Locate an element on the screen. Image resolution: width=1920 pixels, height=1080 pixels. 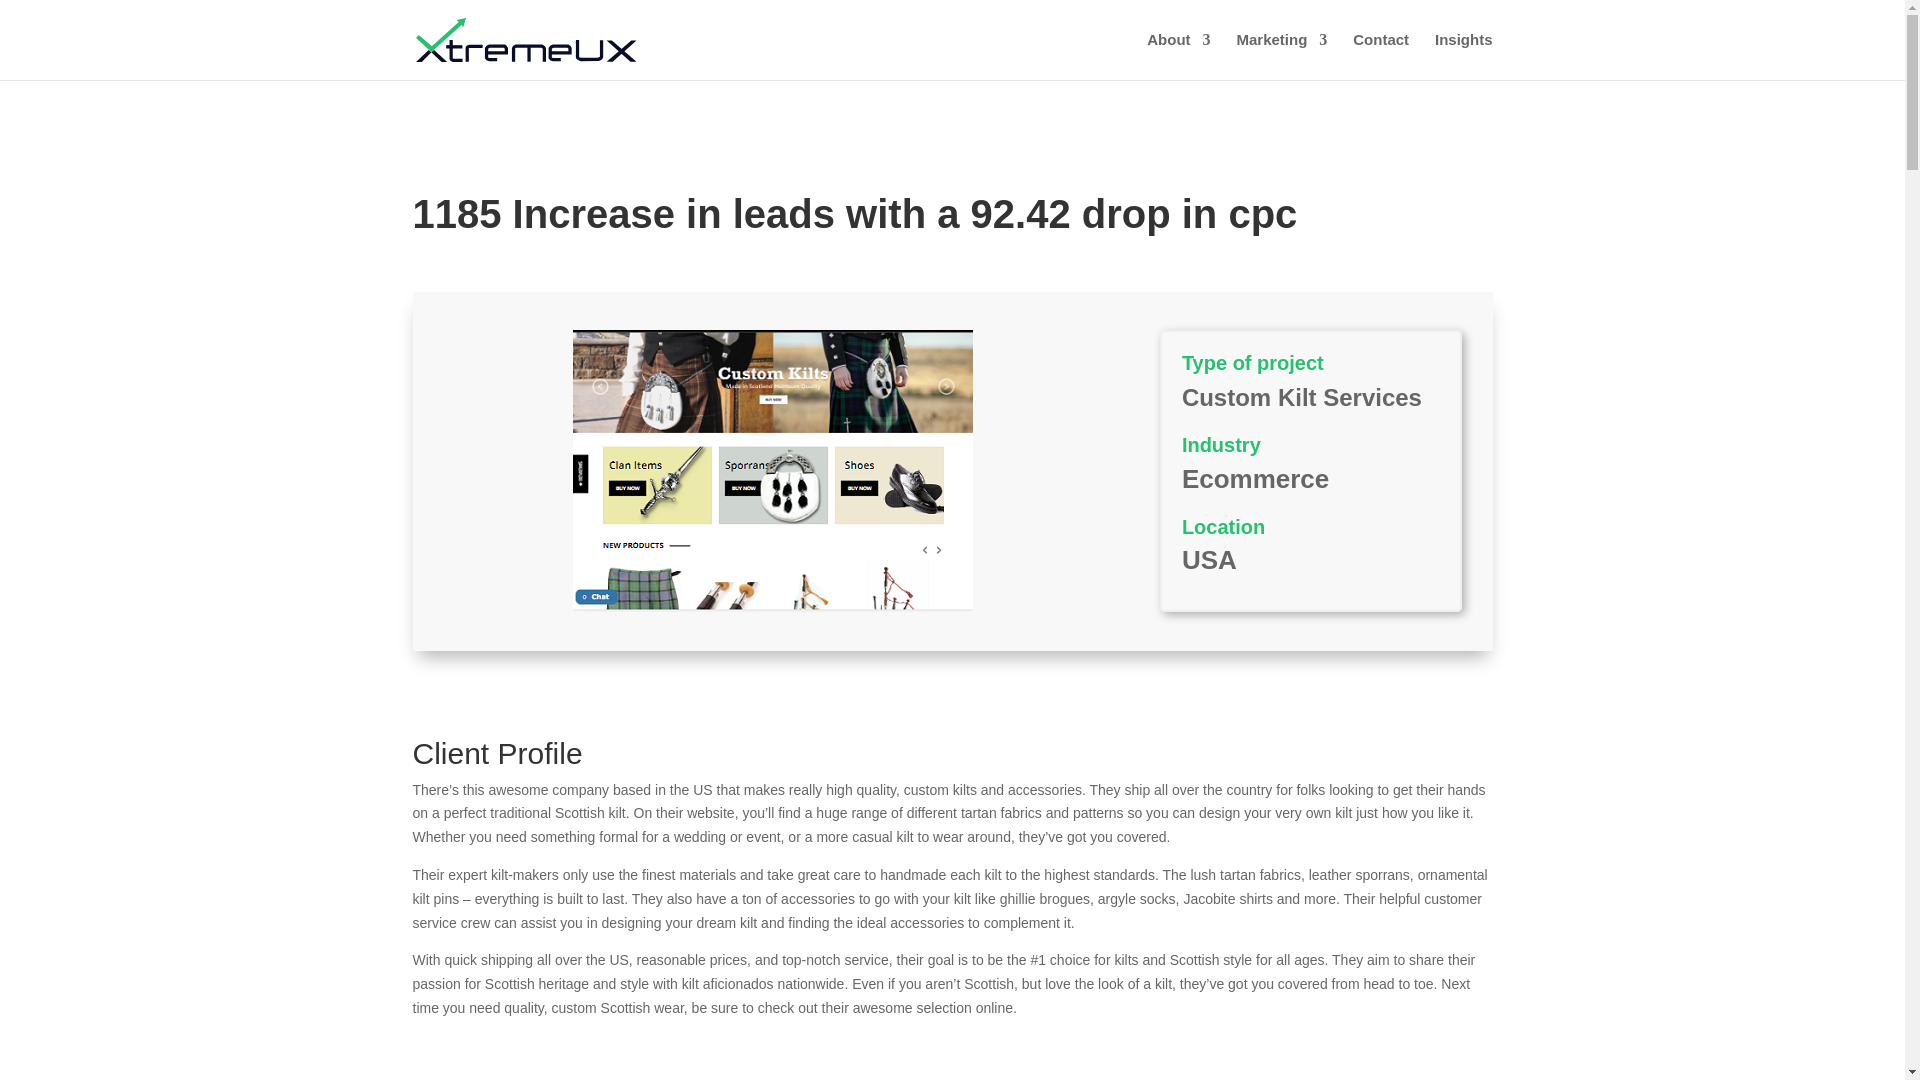
Case Study 09 is located at coordinates (772, 471).